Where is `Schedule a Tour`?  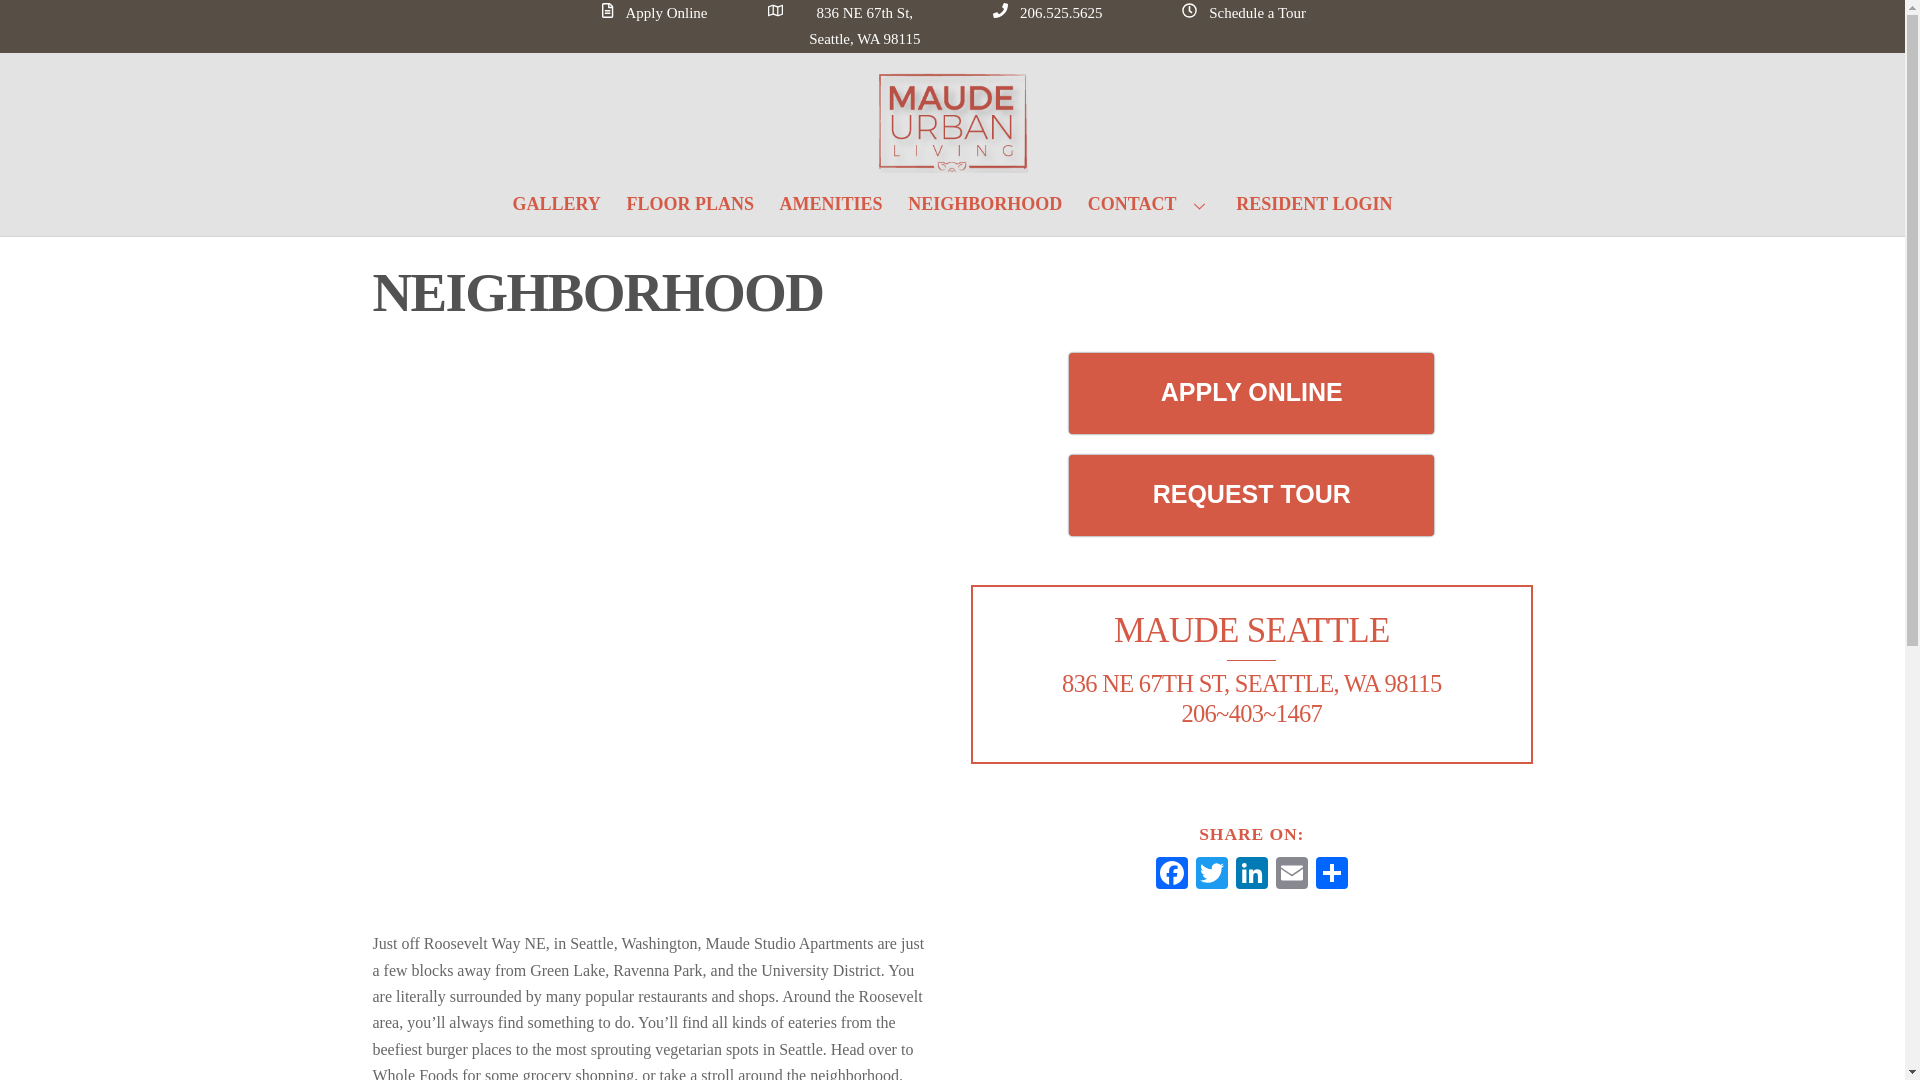 Schedule a Tour is located at coordinates (1246, 12).